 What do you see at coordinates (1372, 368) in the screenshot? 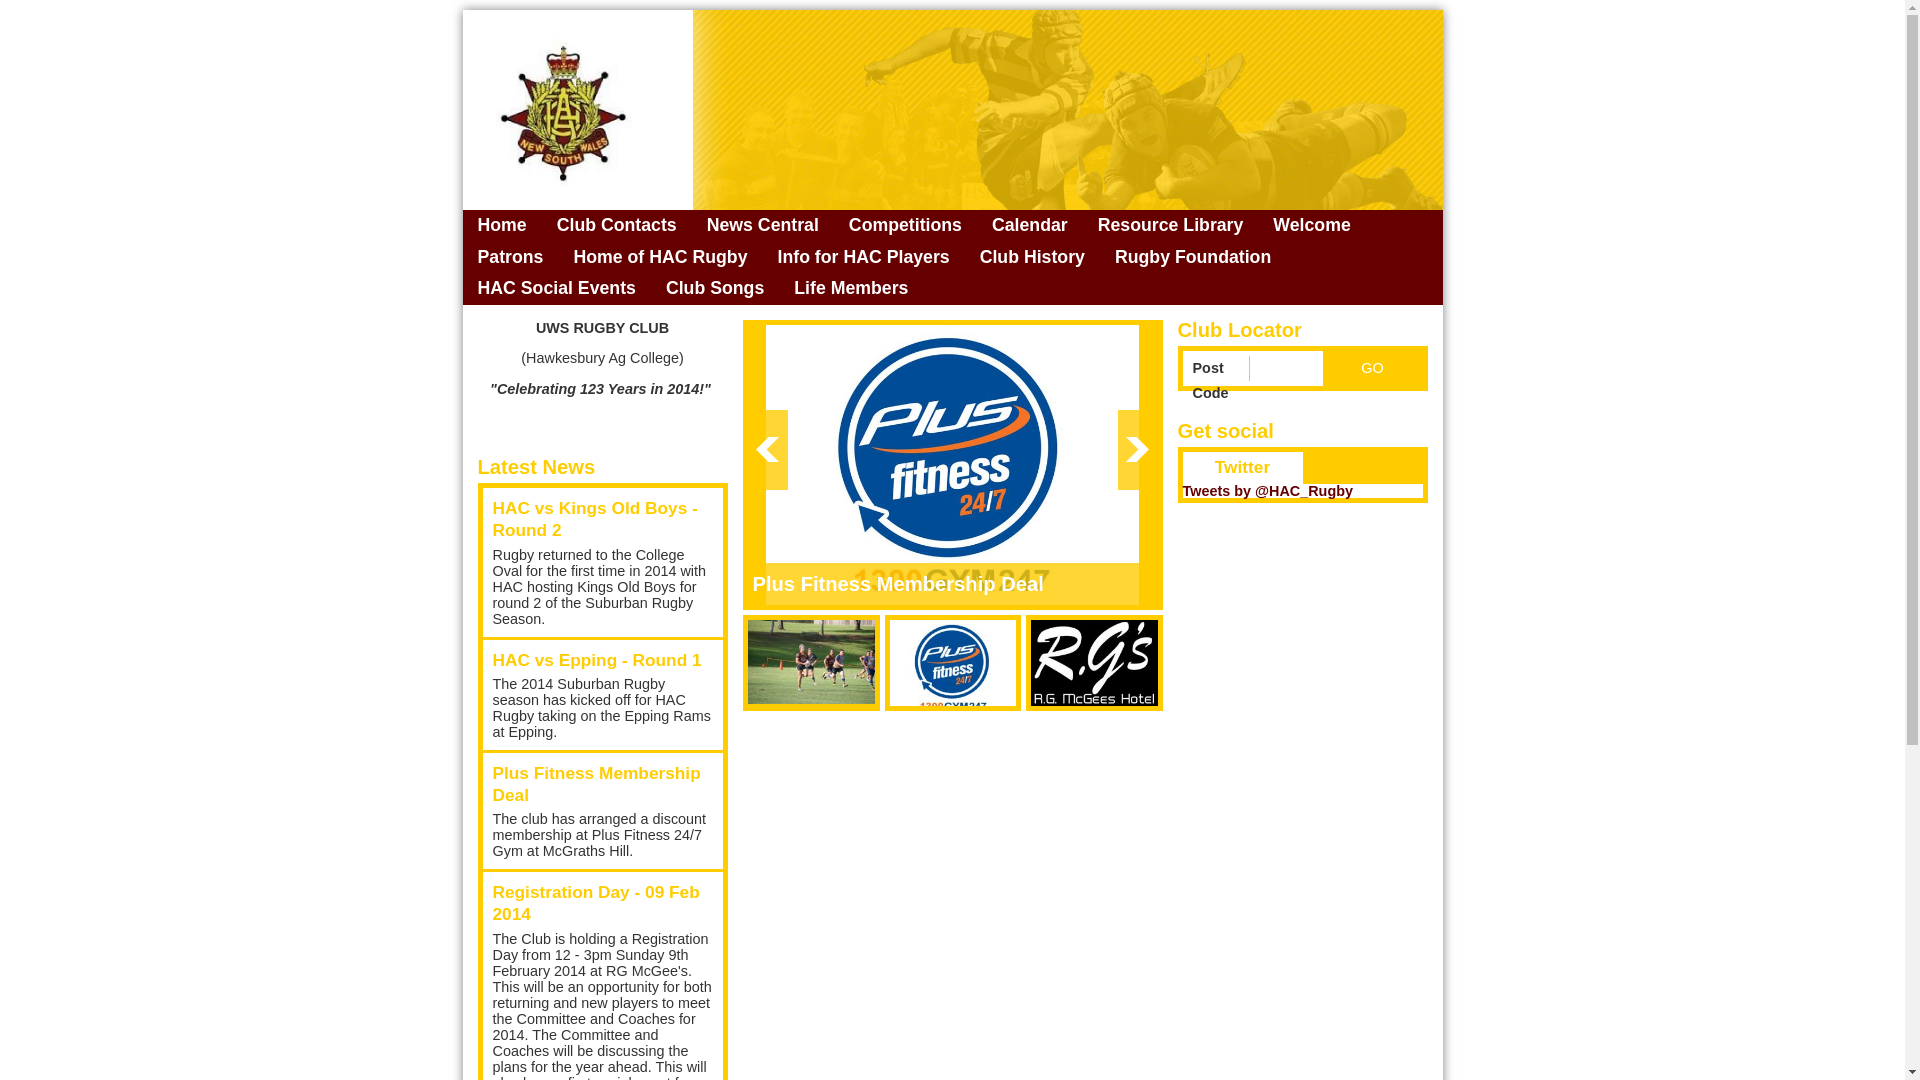
I see `Go` at bounding box center [1372, 368].